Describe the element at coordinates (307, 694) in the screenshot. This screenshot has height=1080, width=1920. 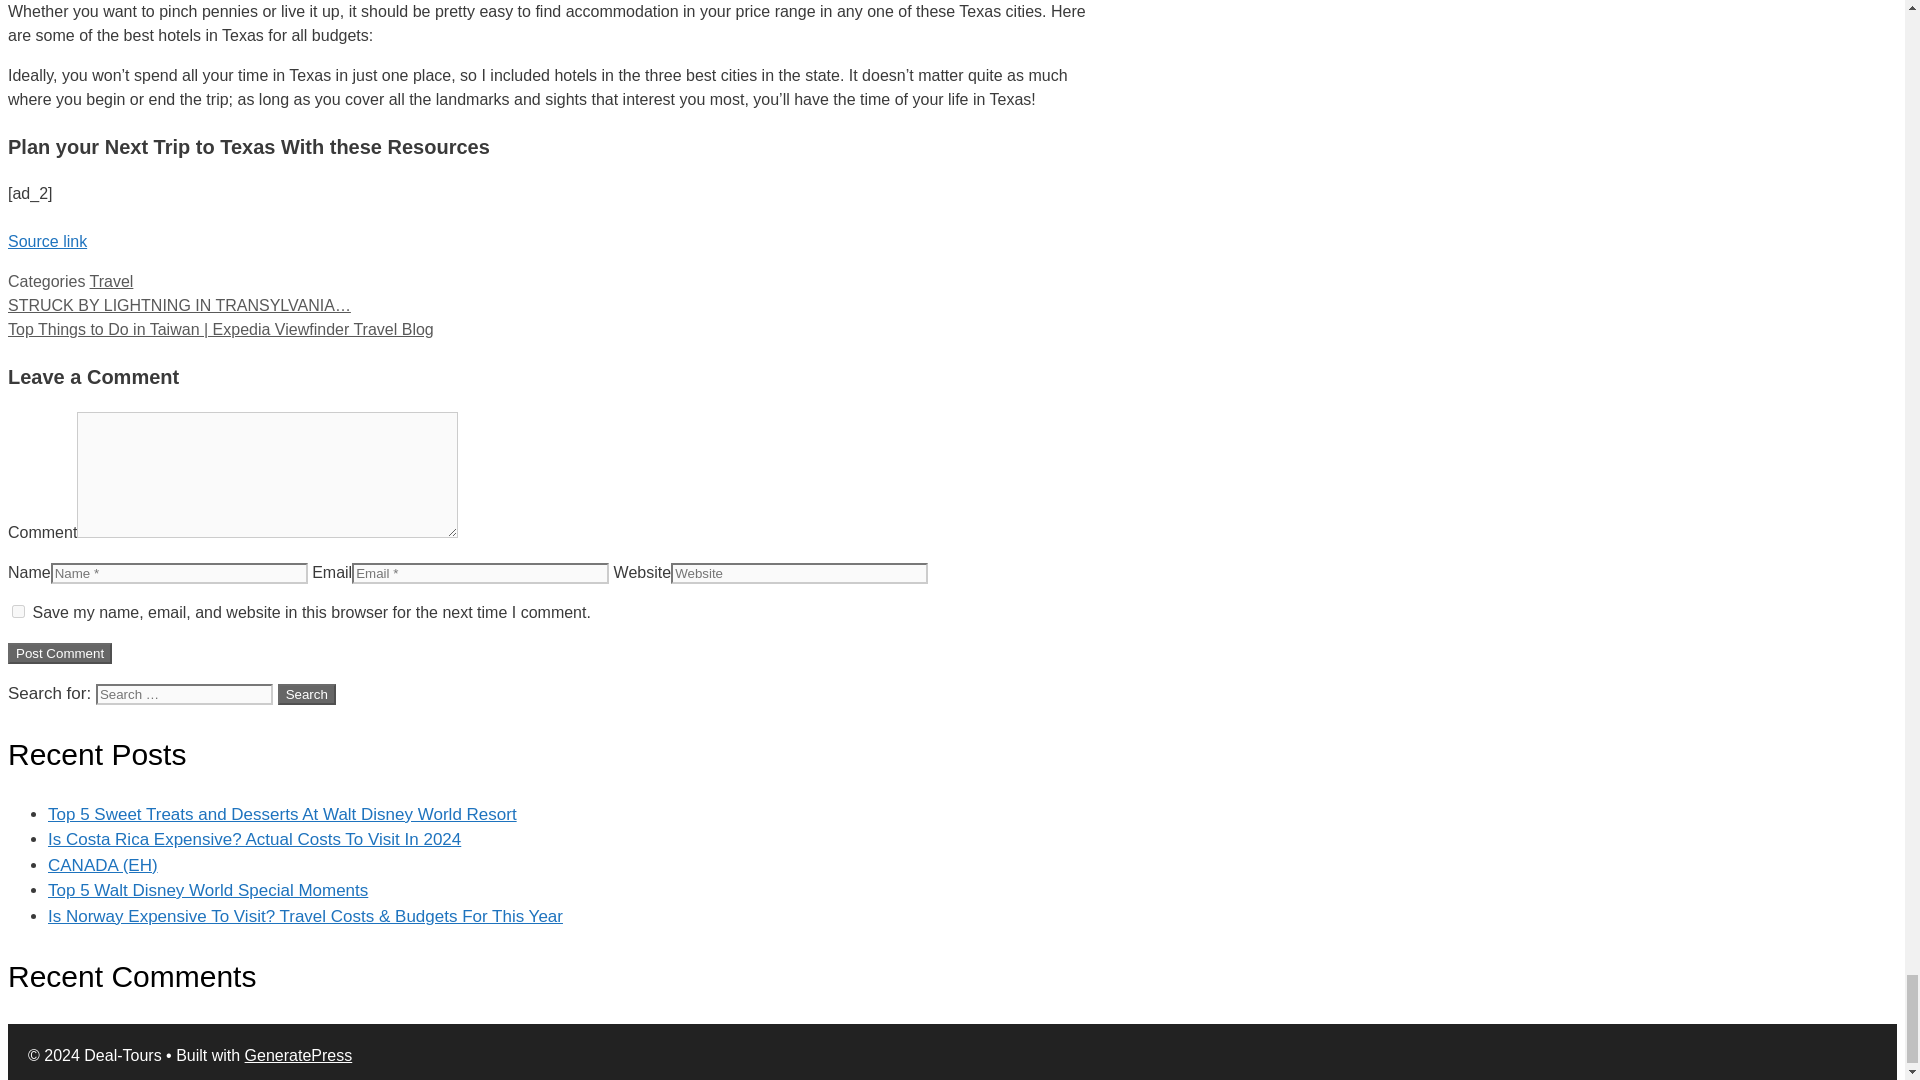
I see `Search` at that location.